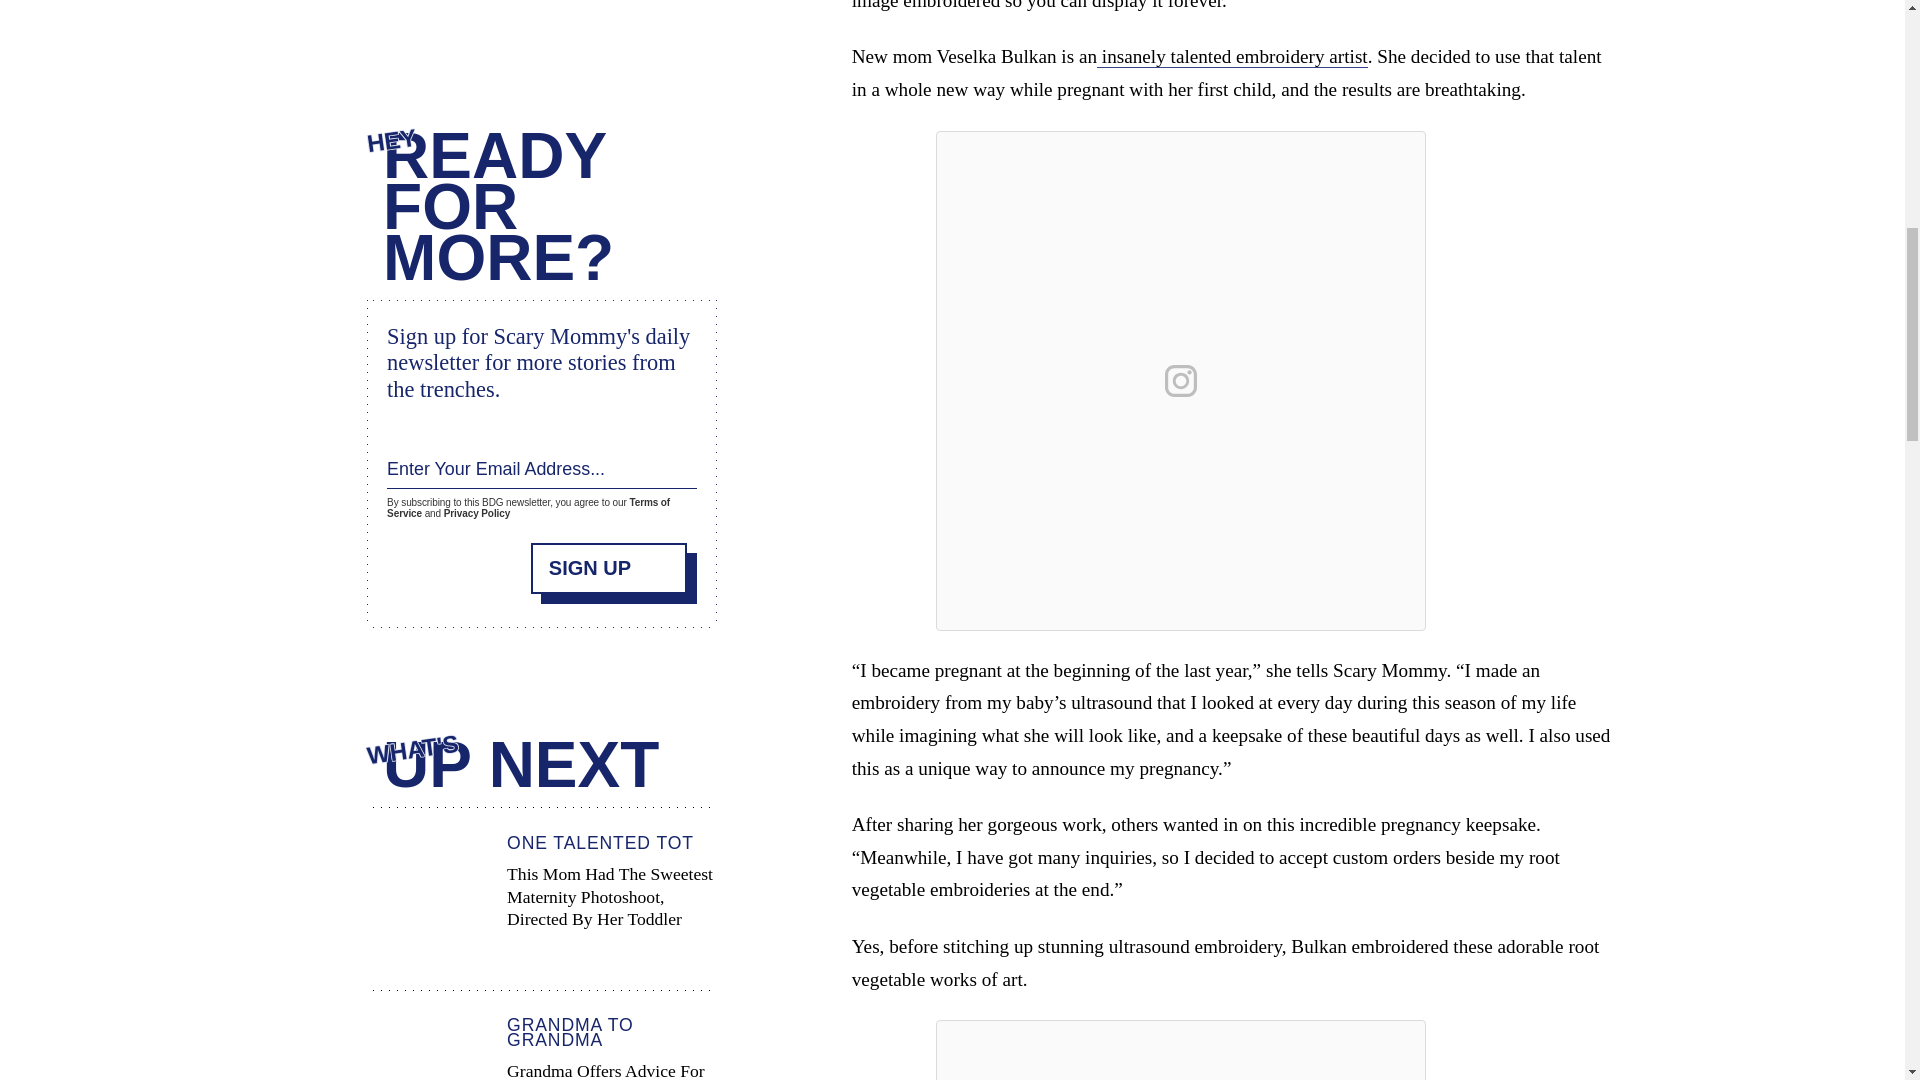 The width and height of the screenshot is (1920, 1080). Describe the element at coordinates (609, 568) in the screenshot. I see `SIGN UP` at that location.